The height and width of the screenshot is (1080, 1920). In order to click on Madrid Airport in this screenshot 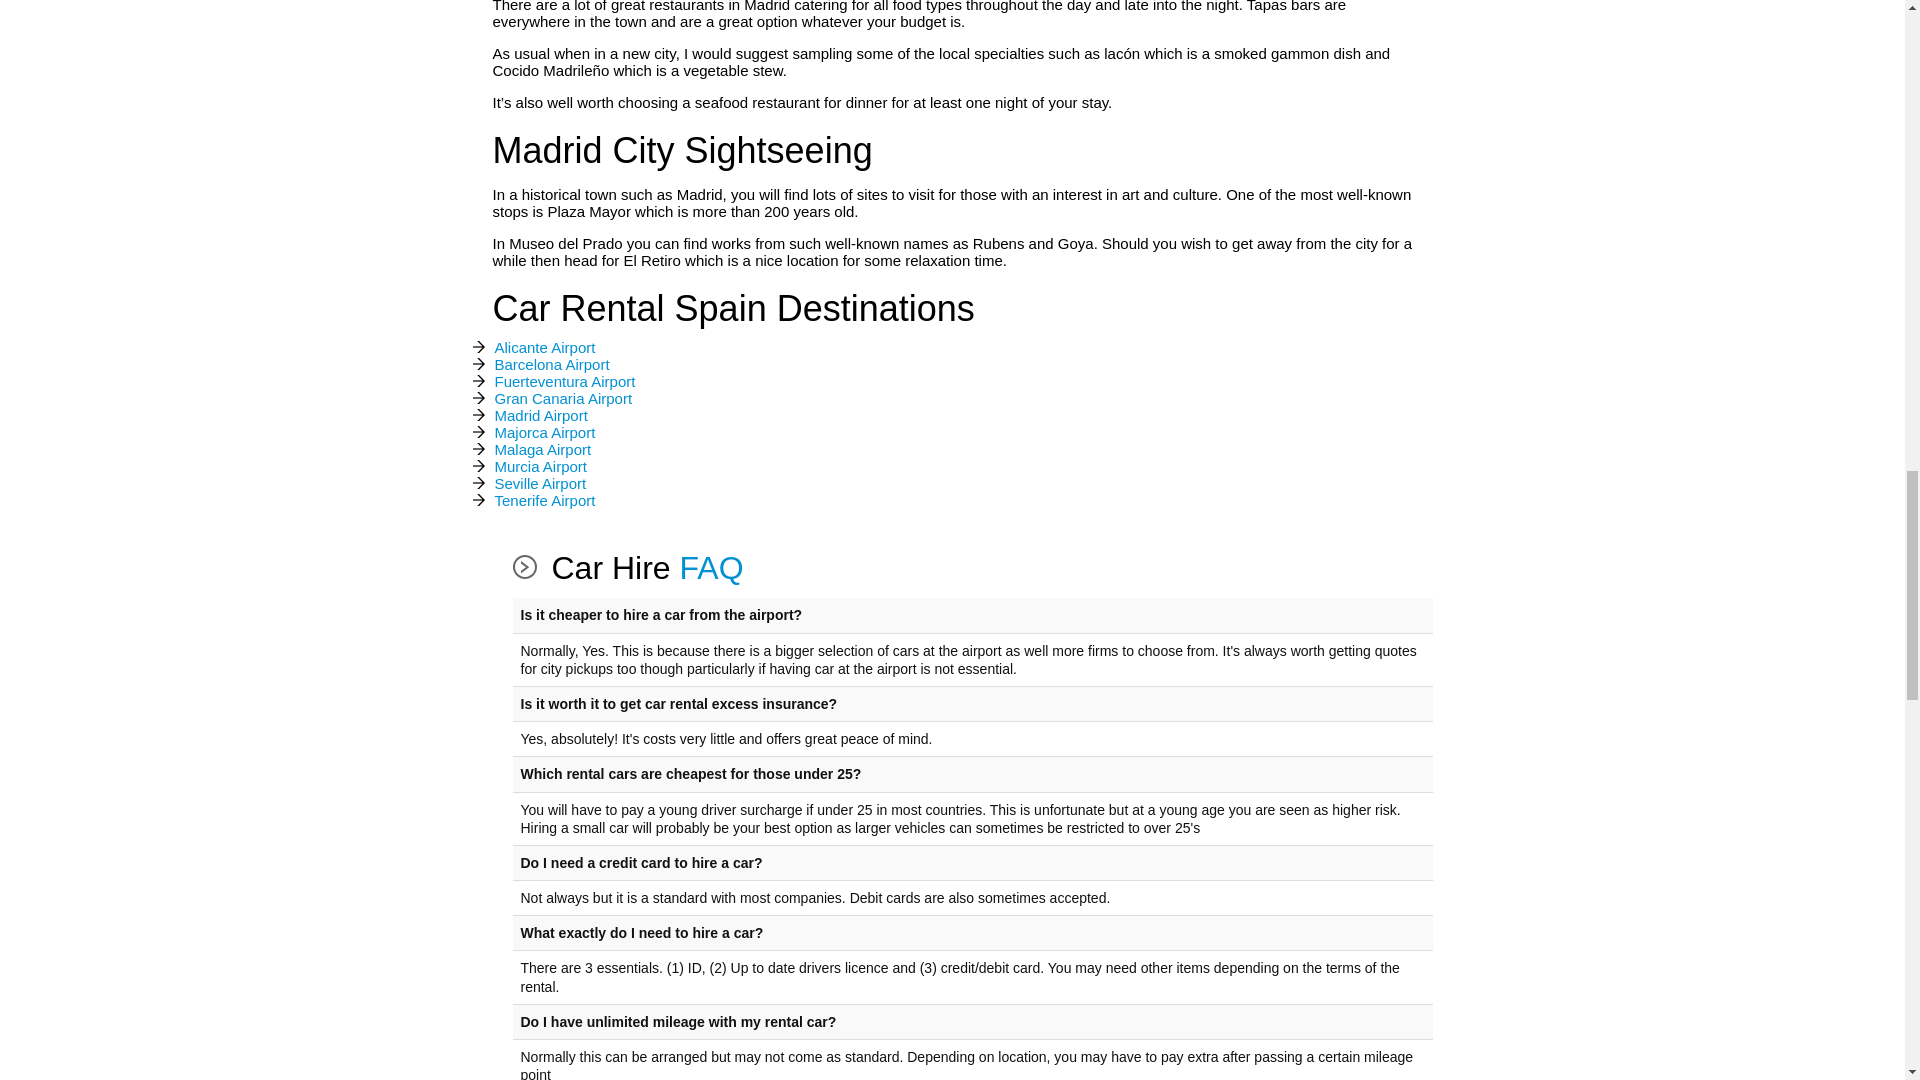, I will do `click(540, 416)`.